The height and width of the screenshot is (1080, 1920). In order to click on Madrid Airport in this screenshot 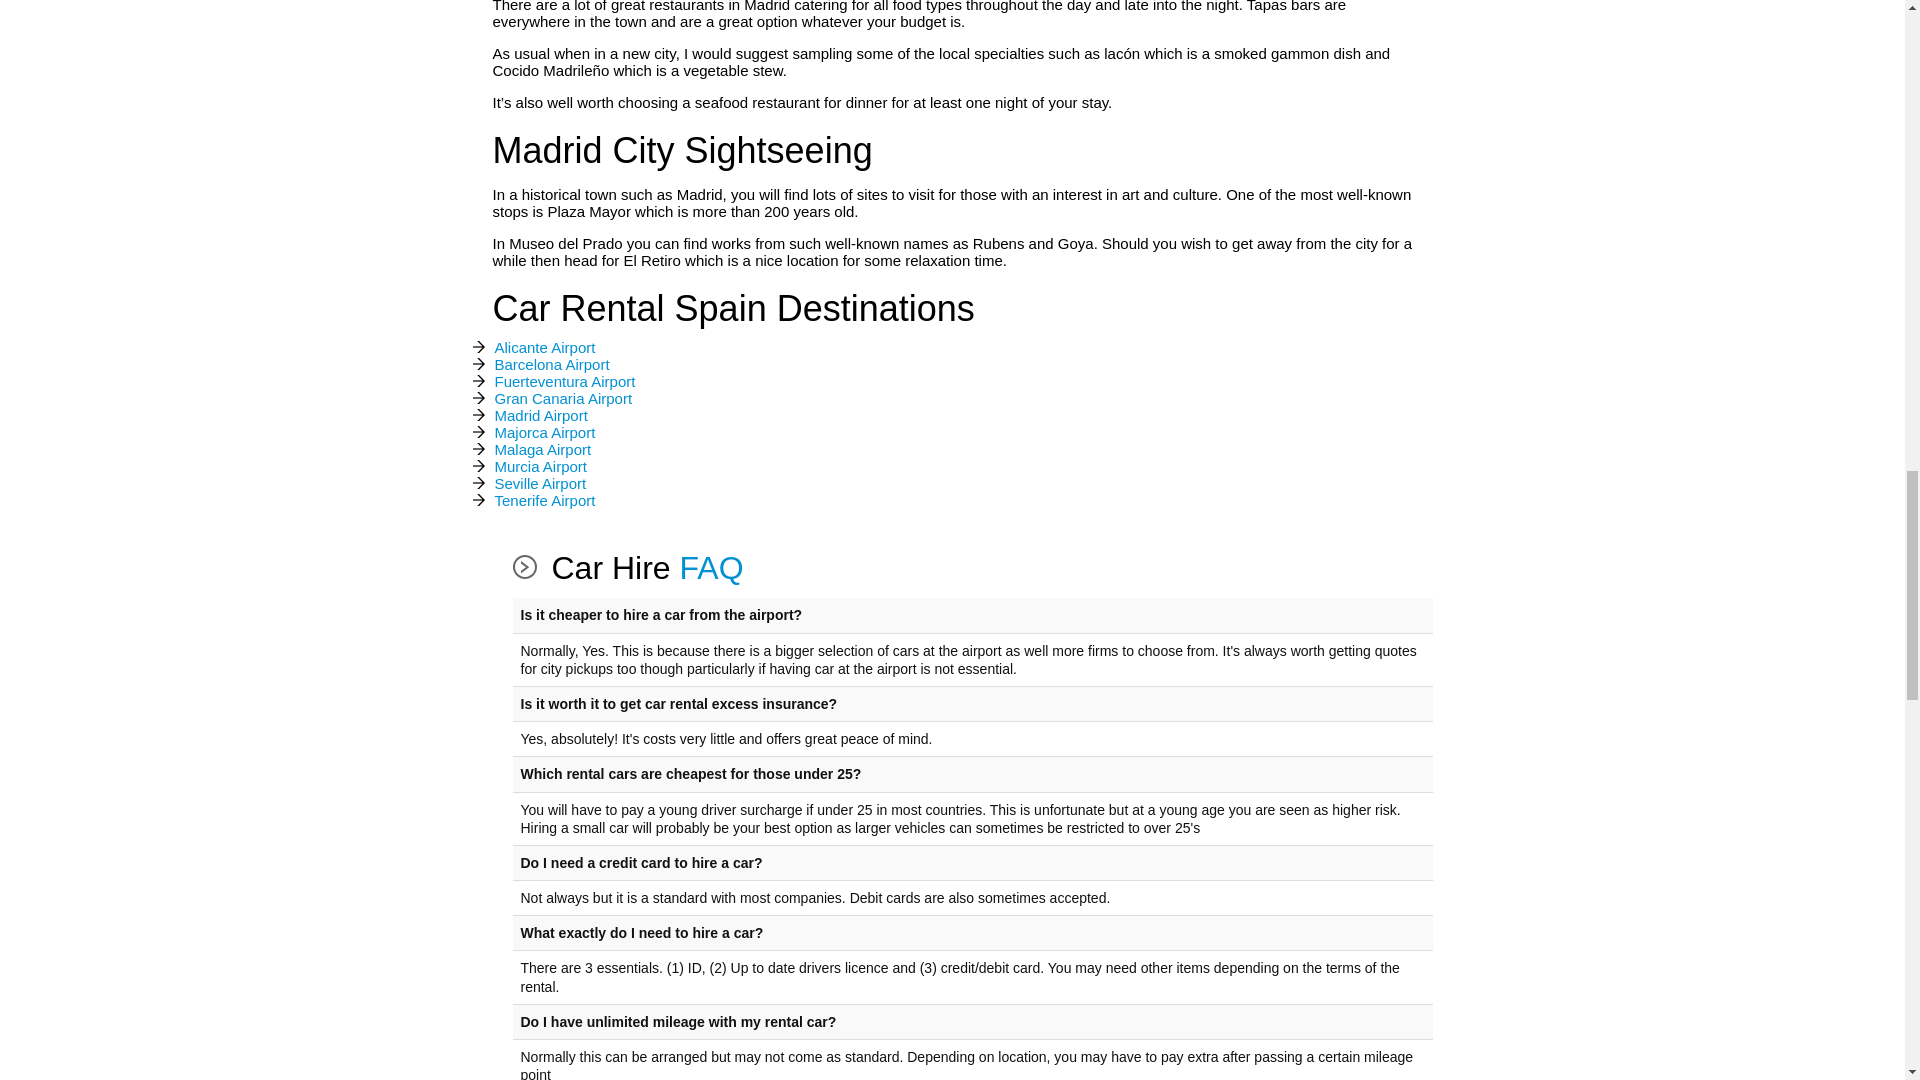, I will do `click(540, 416)`.